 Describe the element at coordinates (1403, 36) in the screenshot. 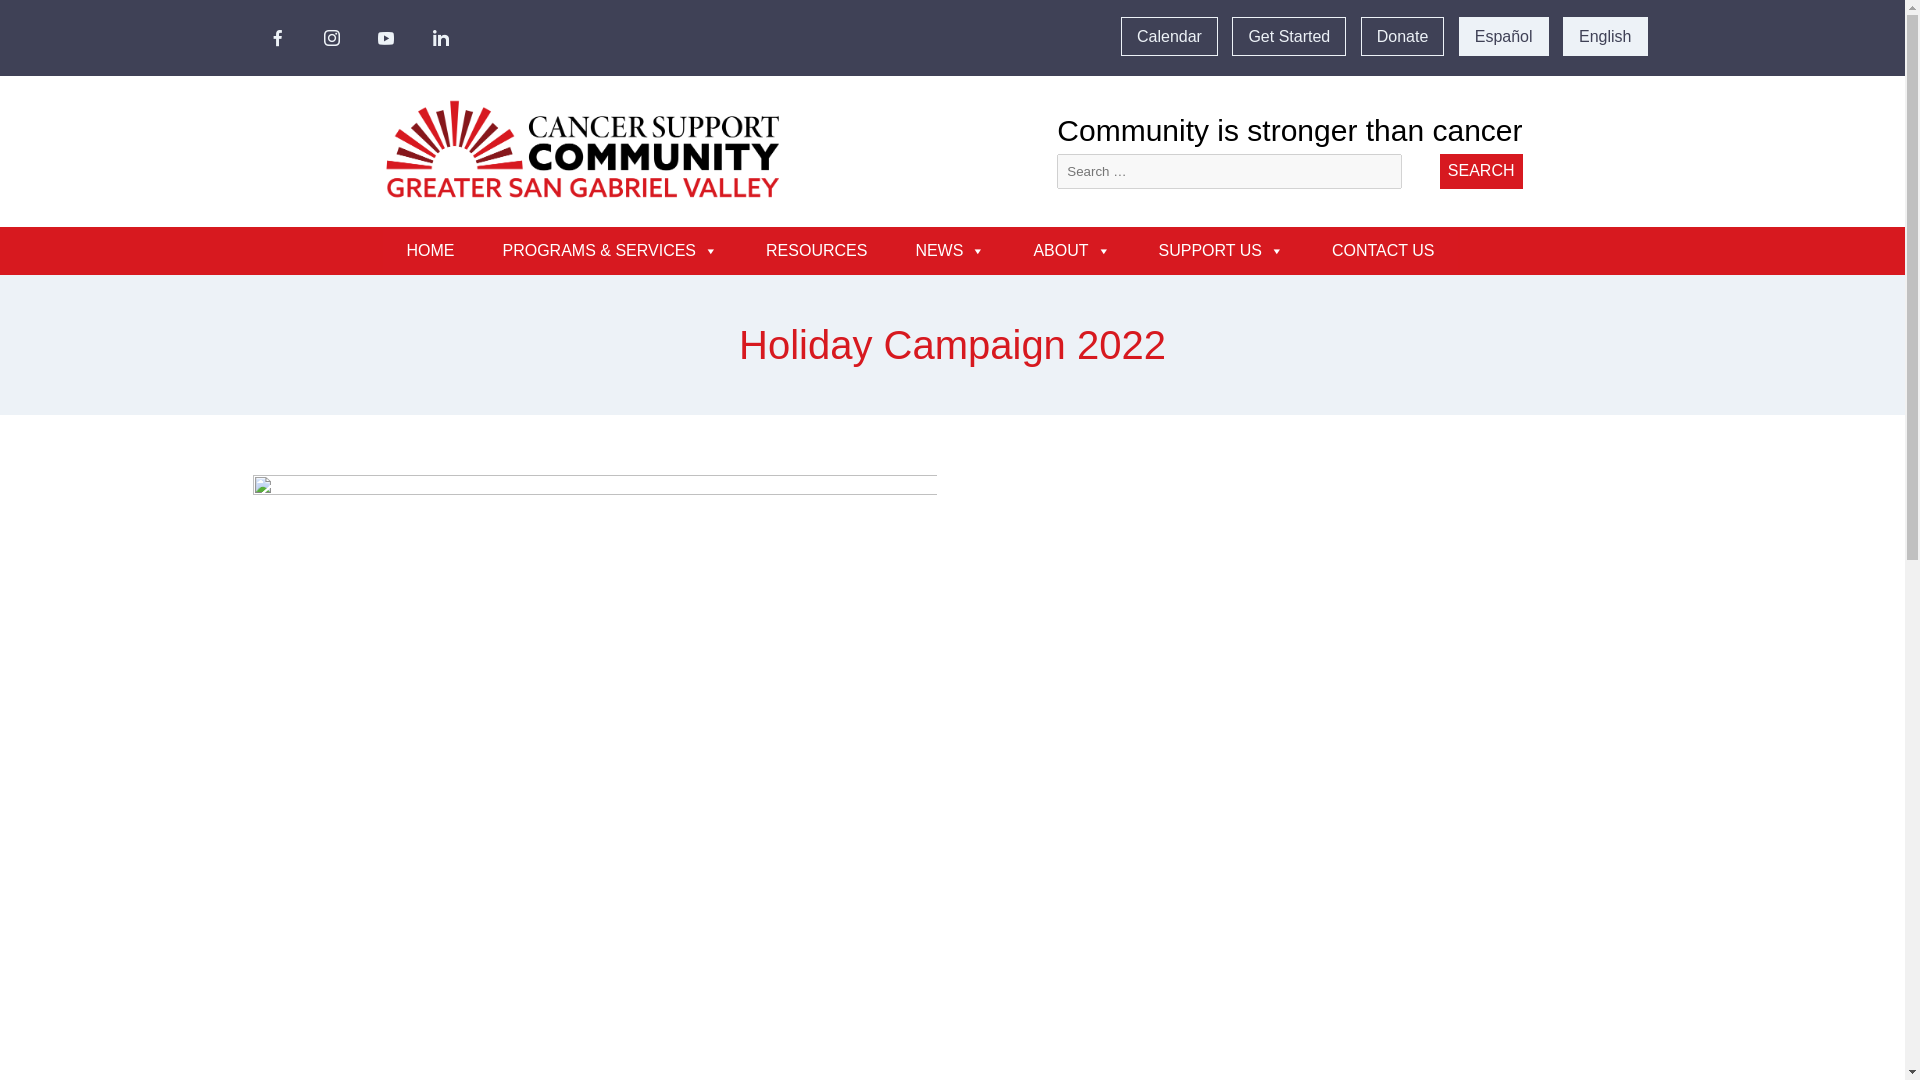

I see `Donate` at that location.